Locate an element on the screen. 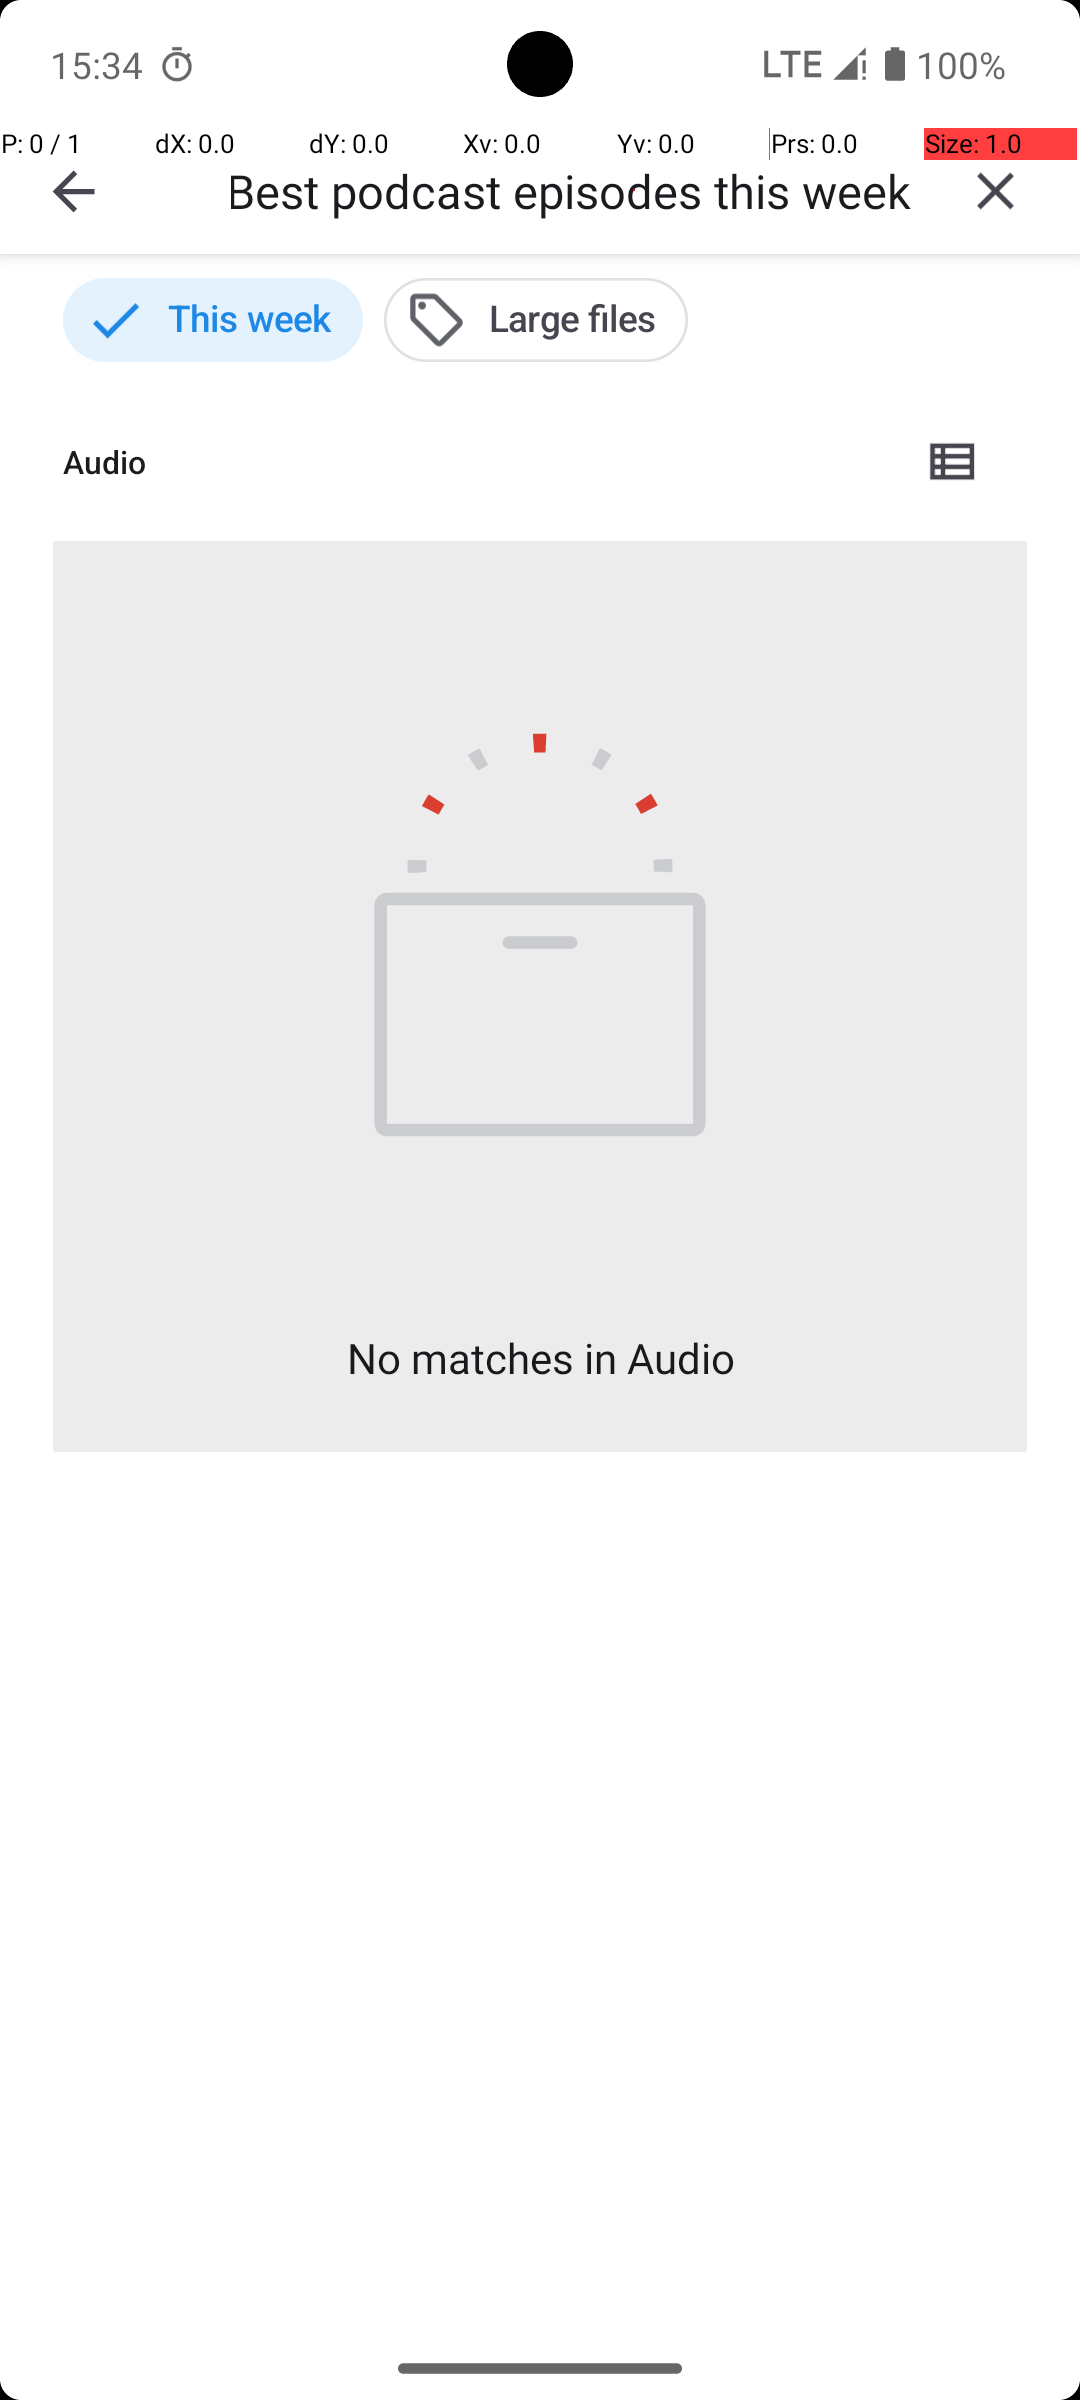 This screenshot has height=2400, width=1080. Best podcast episodes this week is located at coordinates (571, 190).